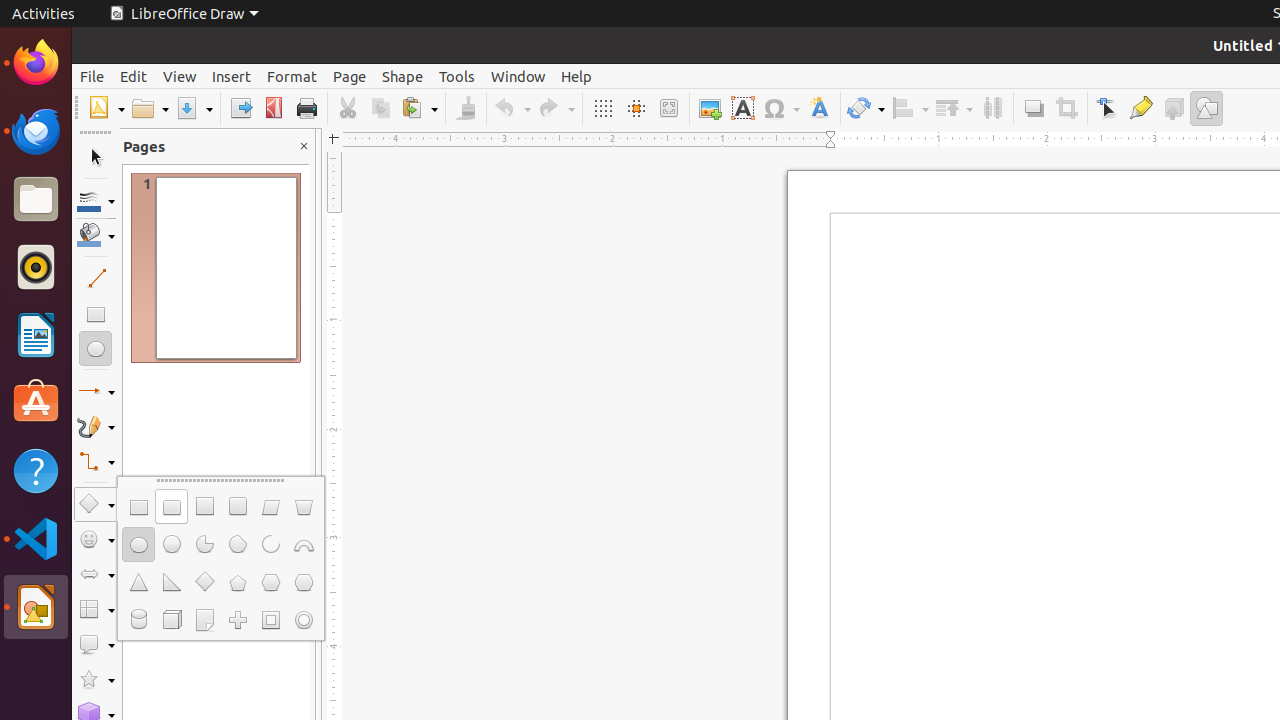  Describe the element at coordinates (710, 108) in the screenshot. I see `Image` at that location.